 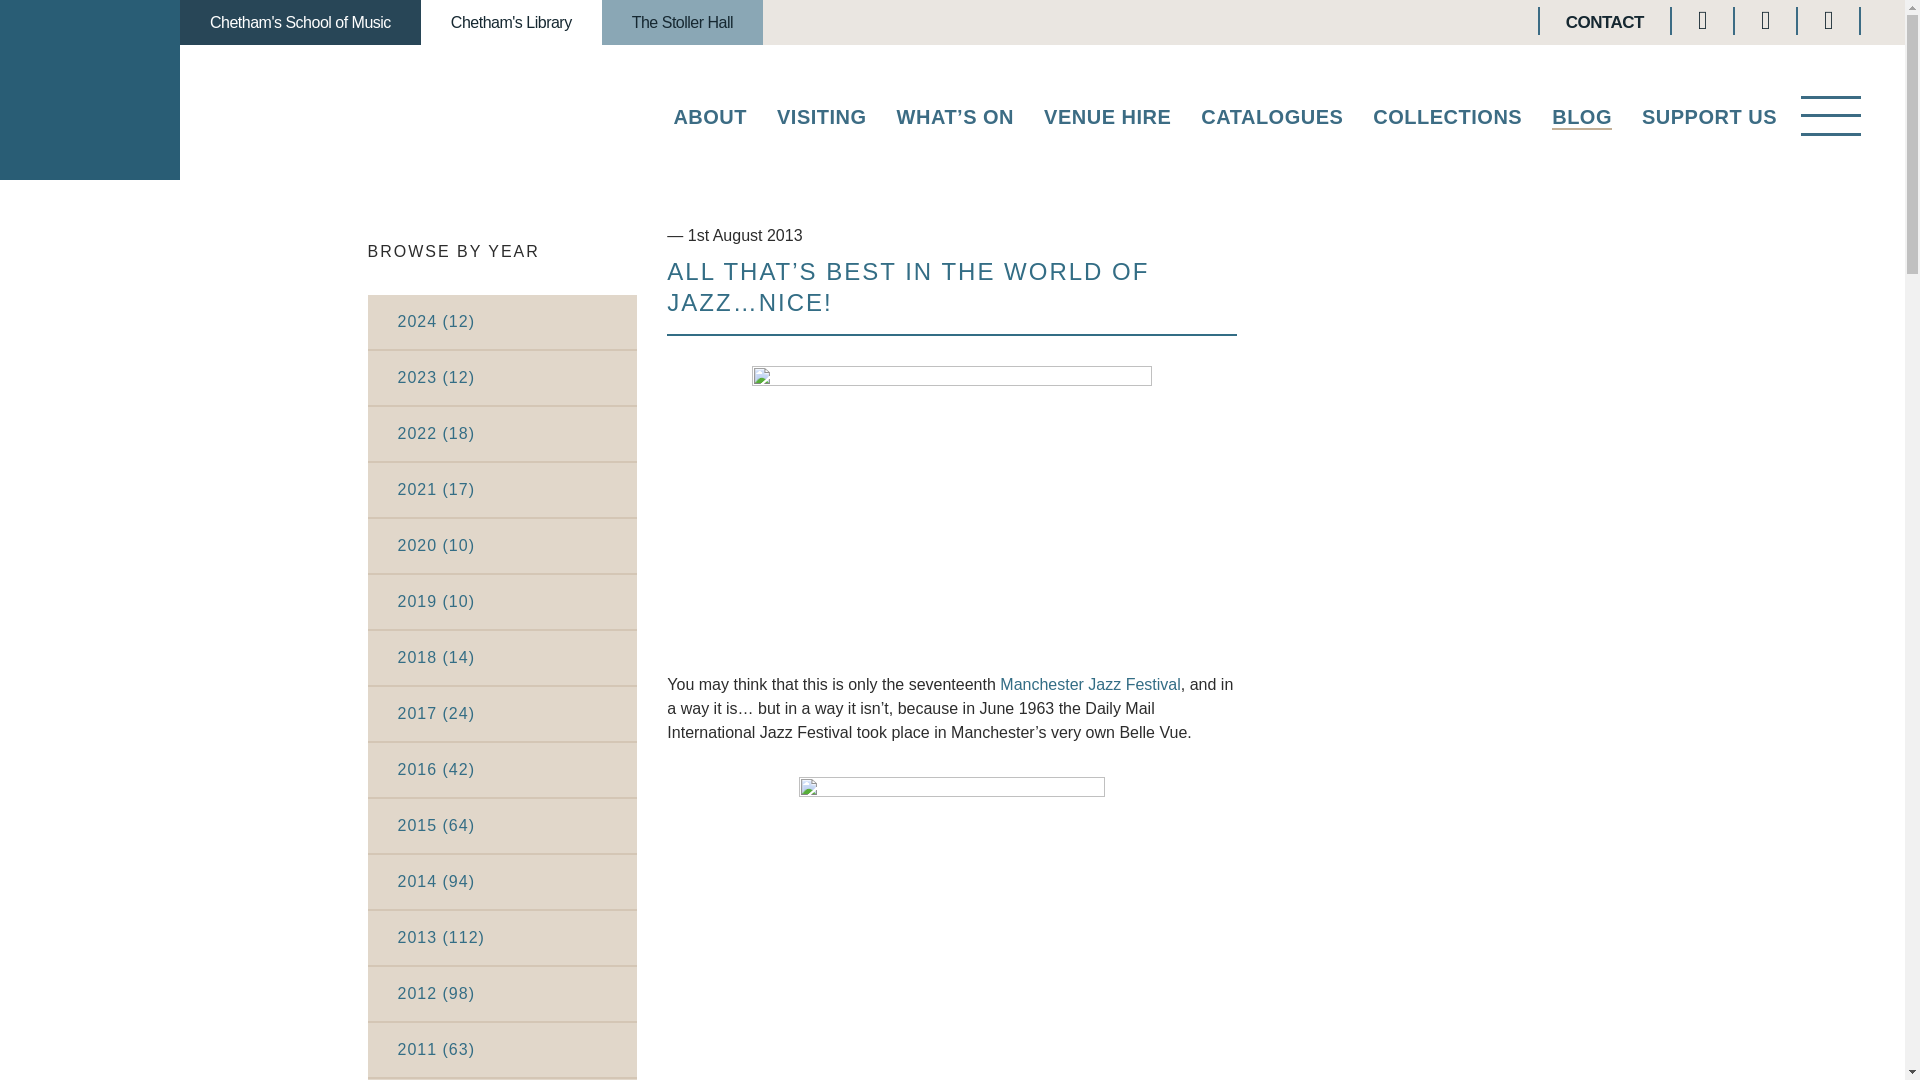 I want to click on The Stoller Hall, so click(x=682, y=22).